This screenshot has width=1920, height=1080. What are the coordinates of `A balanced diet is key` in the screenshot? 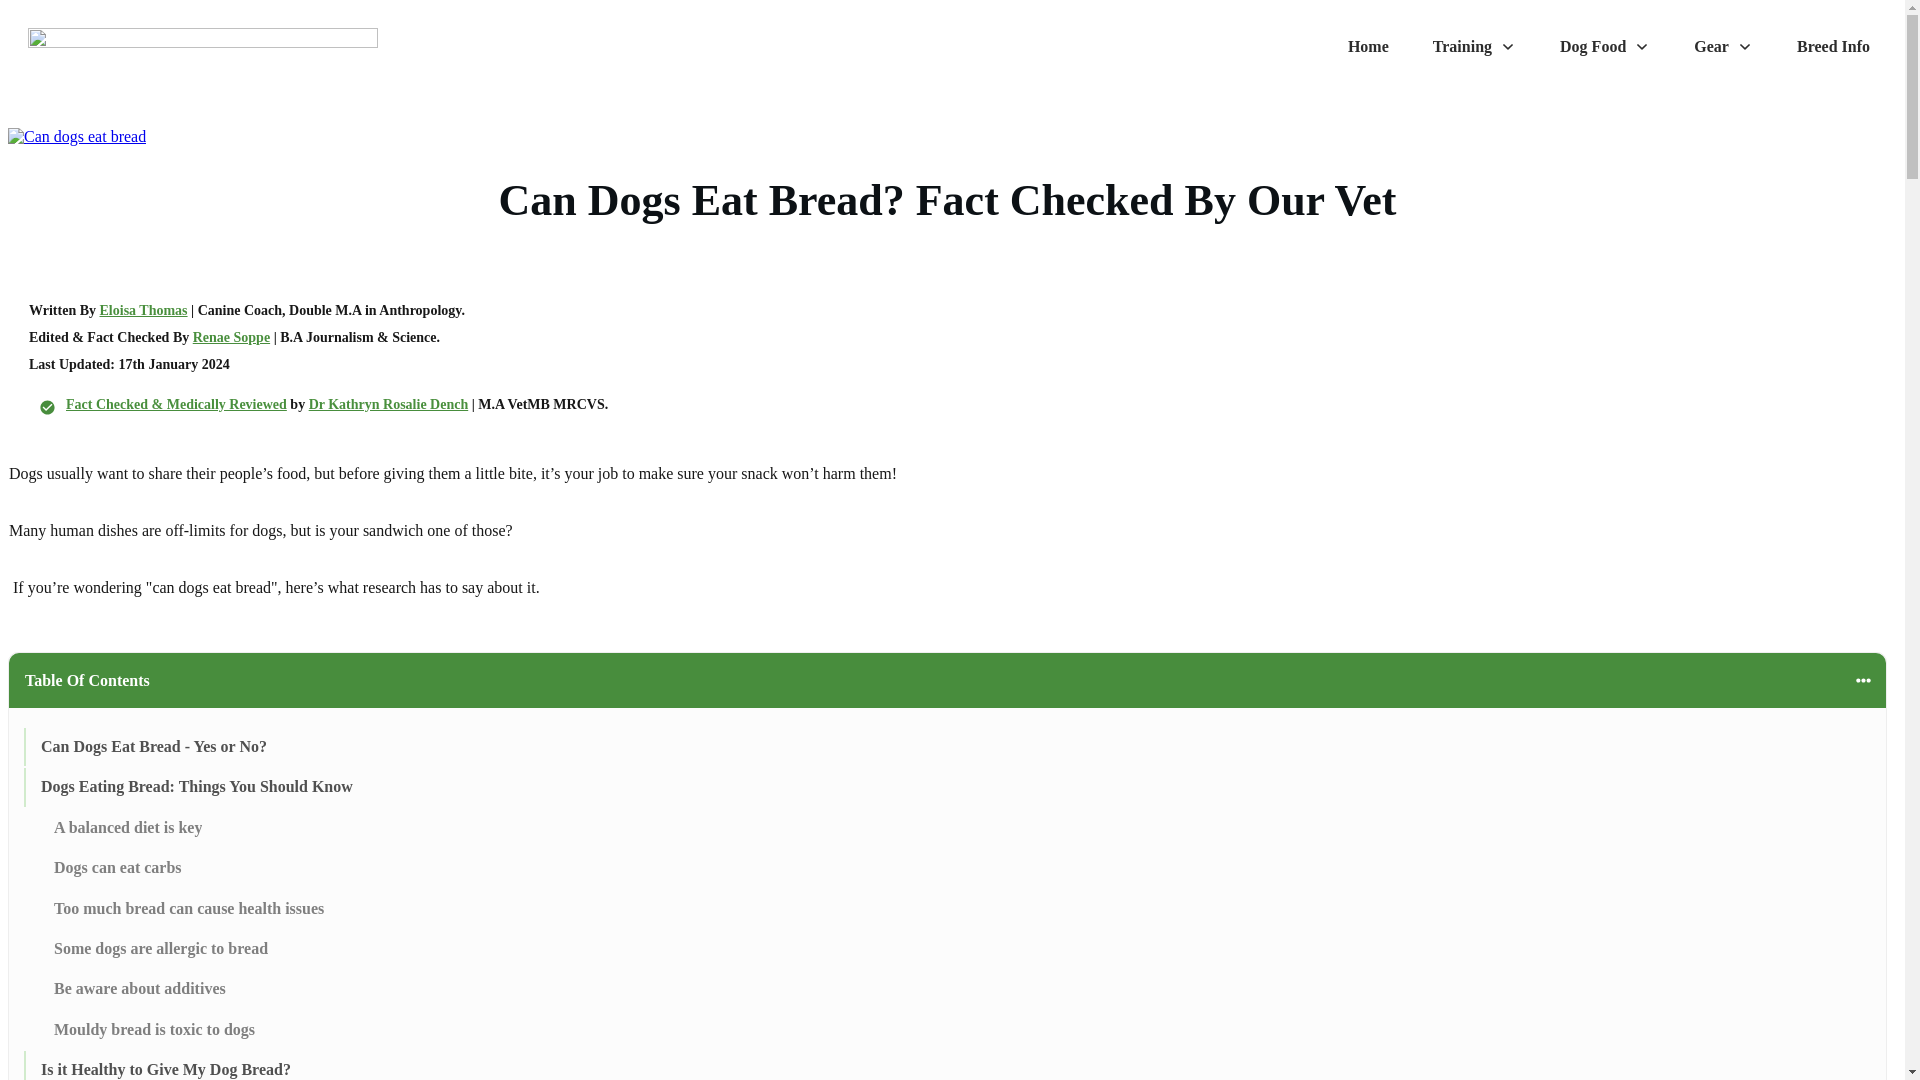 It's located at (127, 828).